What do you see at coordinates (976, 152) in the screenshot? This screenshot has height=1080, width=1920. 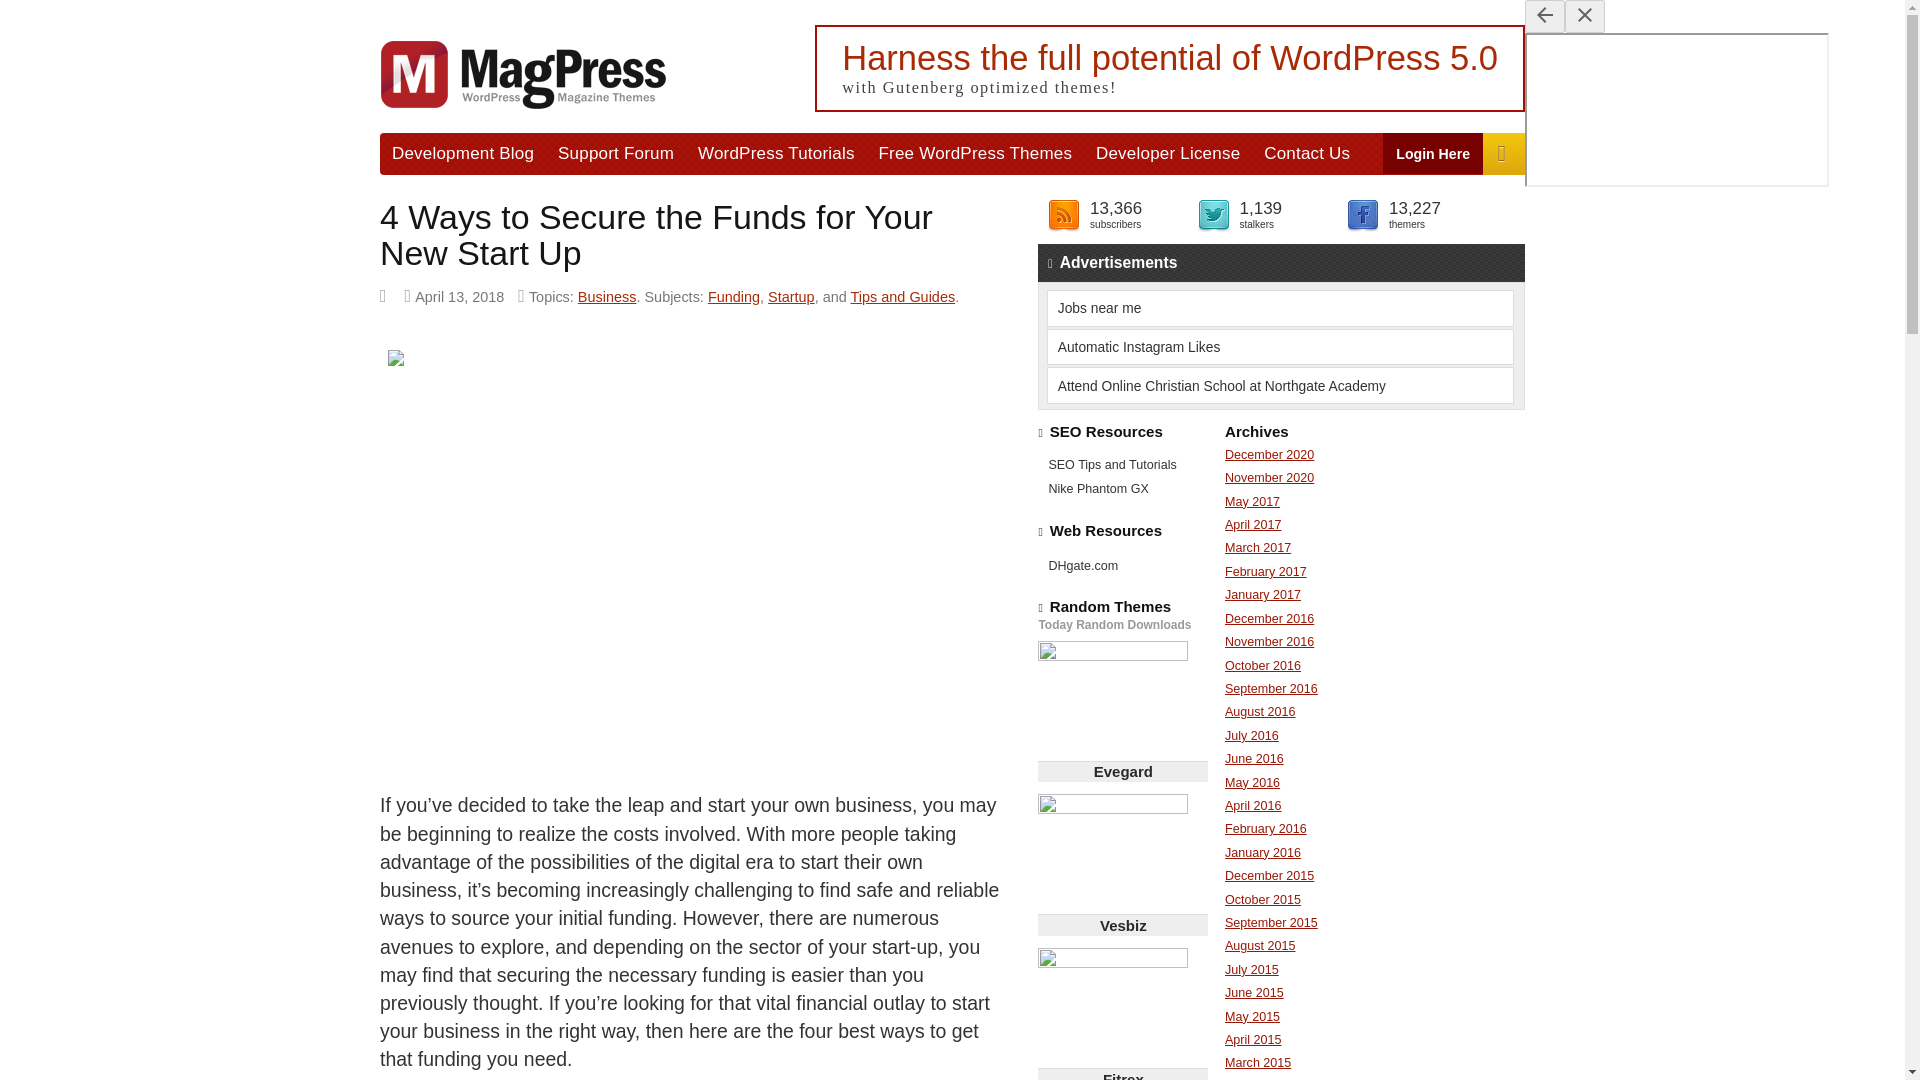 I see `Free Responsive WordPress Themes` at bounding box center [976, 152].